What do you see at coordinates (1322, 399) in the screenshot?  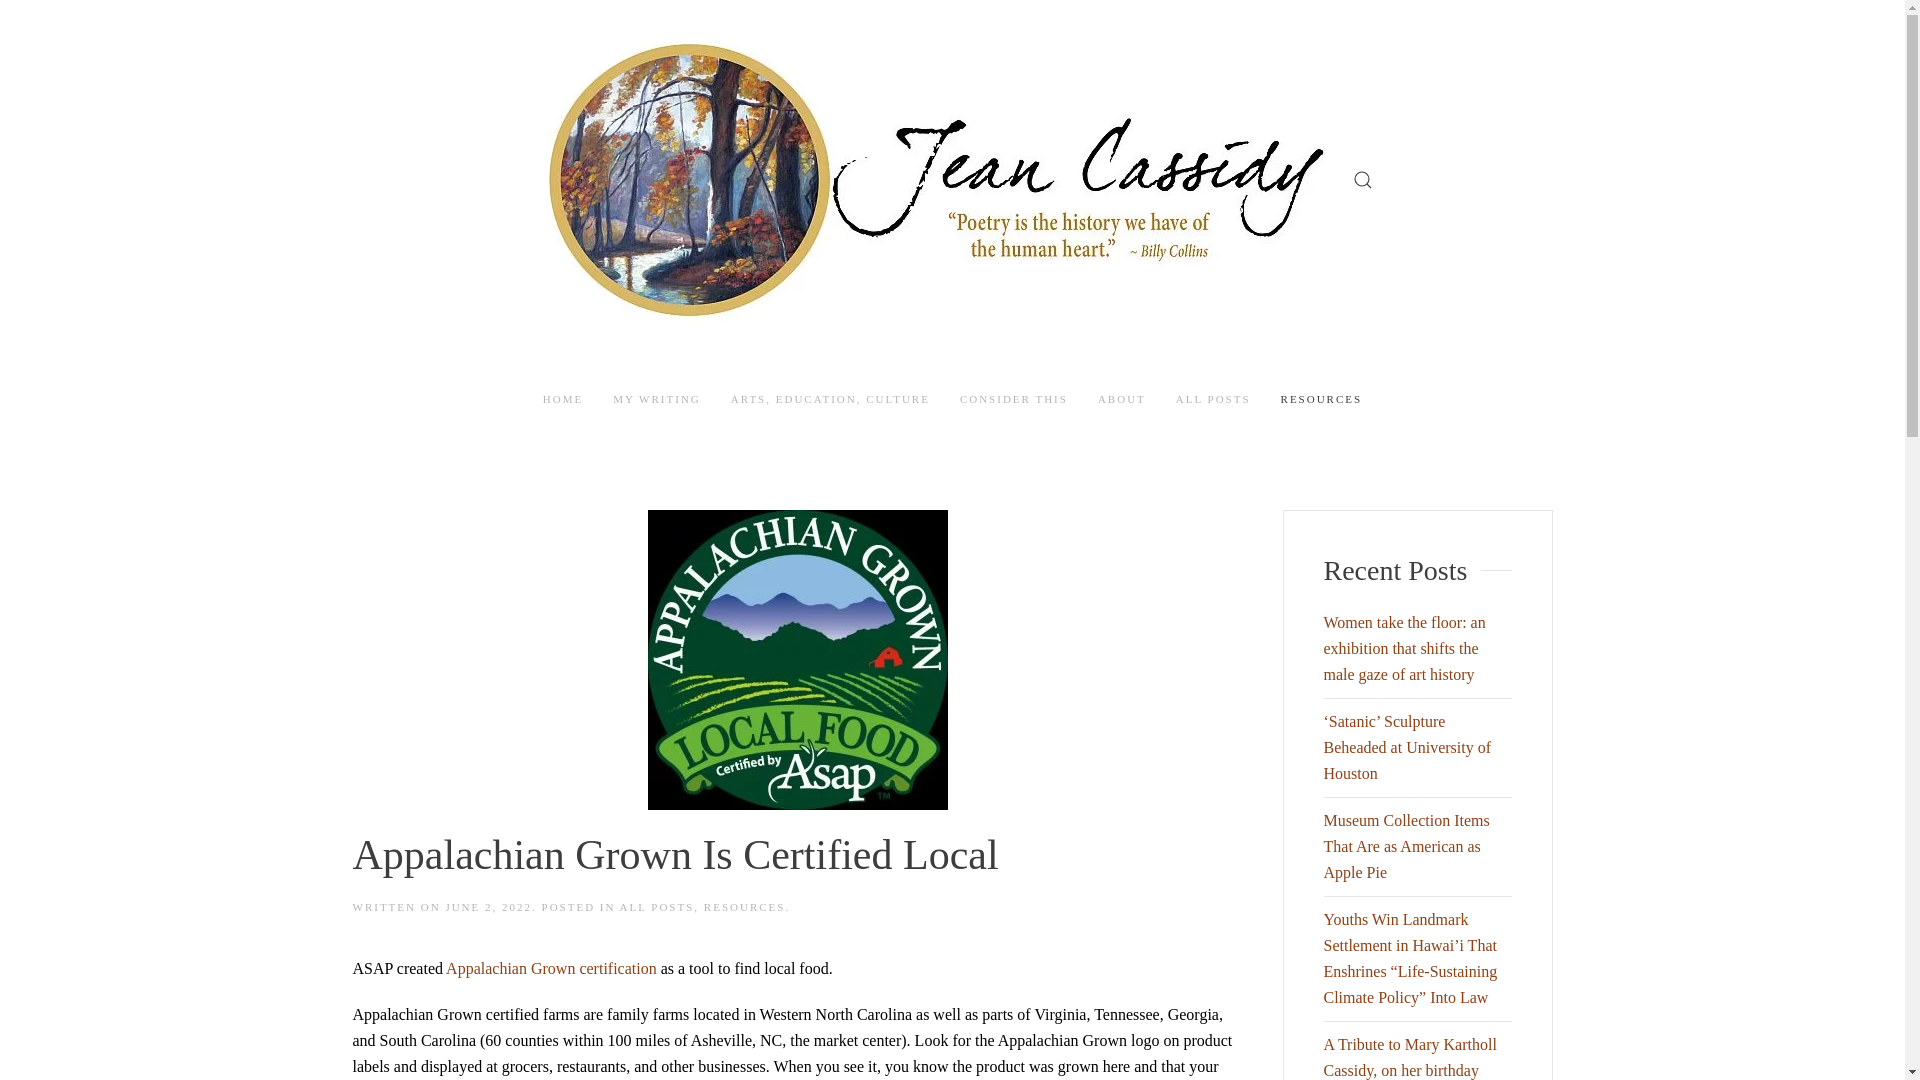 I see `RESOURCES` at bounding box center [1322, 399].